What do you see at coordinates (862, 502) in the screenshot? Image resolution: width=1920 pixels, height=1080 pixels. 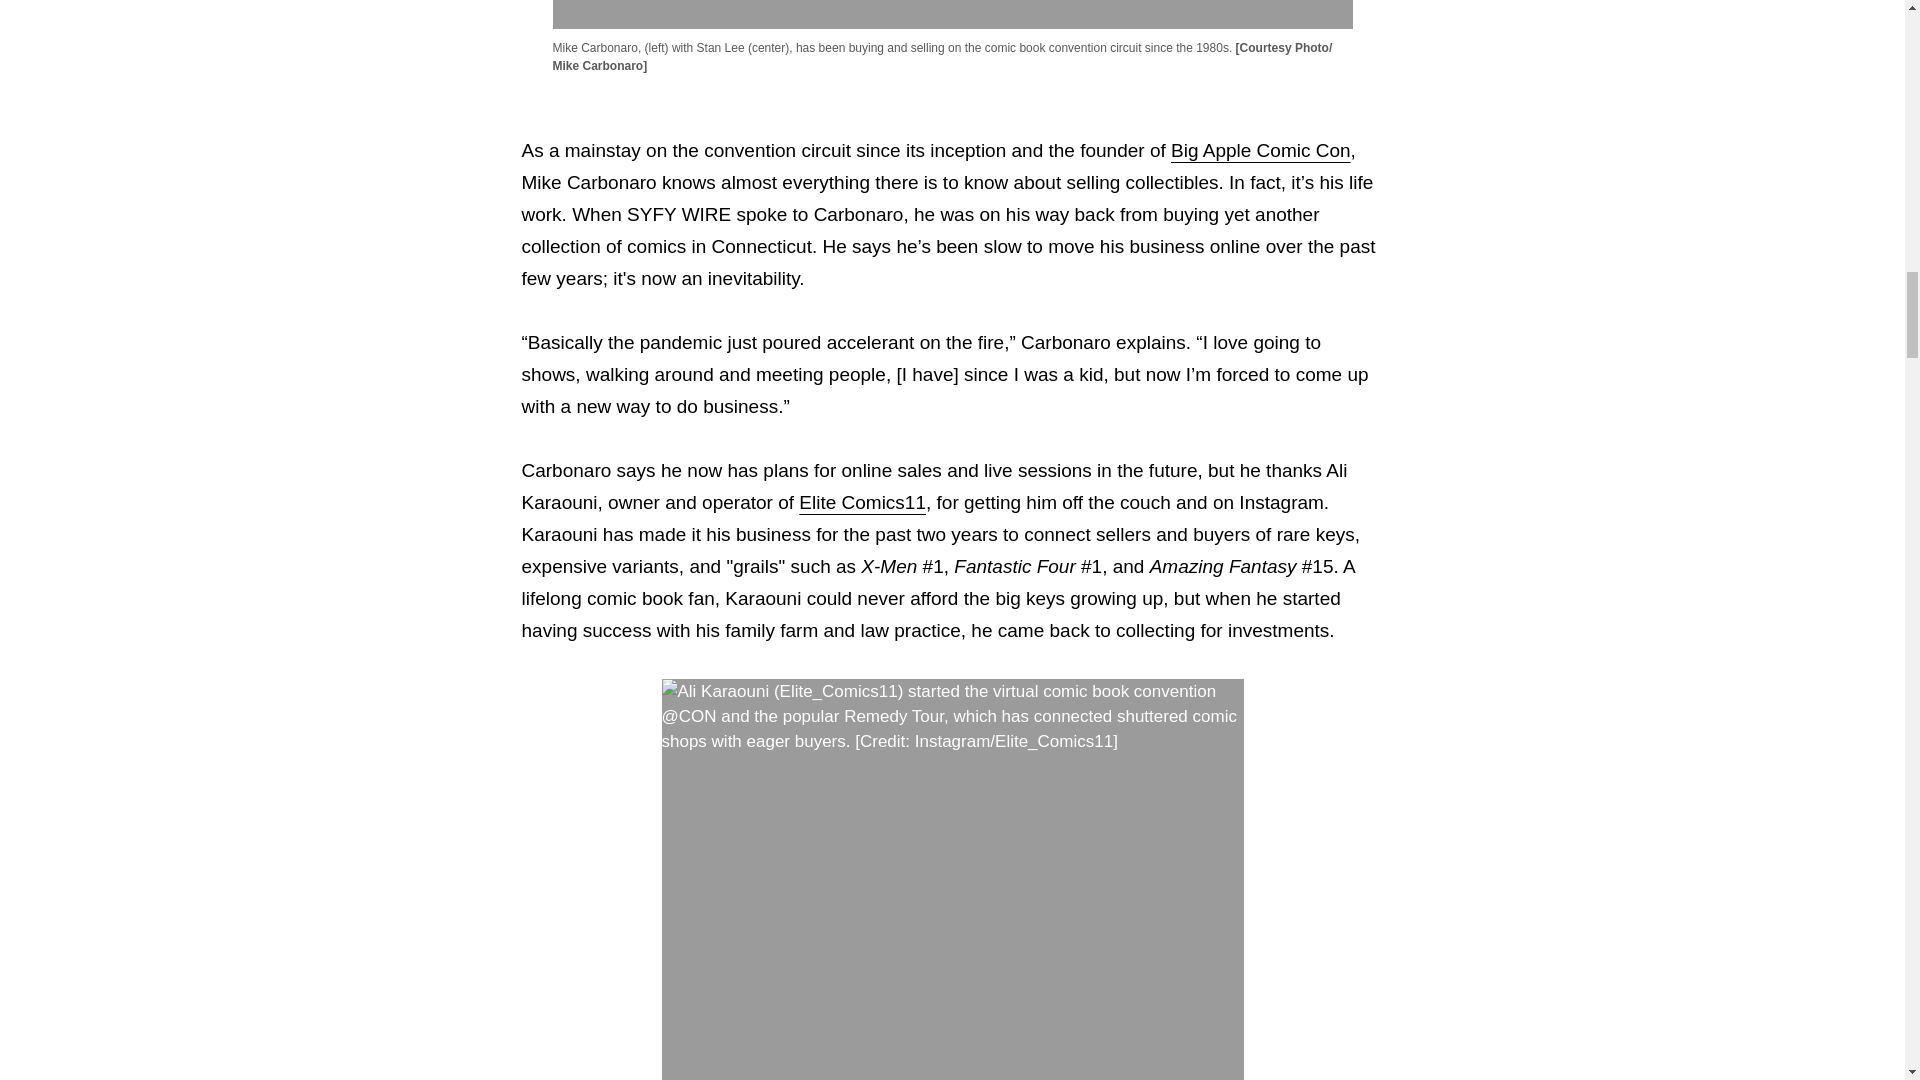 I see `Elite Comics11` at bounding box center [862, 502].